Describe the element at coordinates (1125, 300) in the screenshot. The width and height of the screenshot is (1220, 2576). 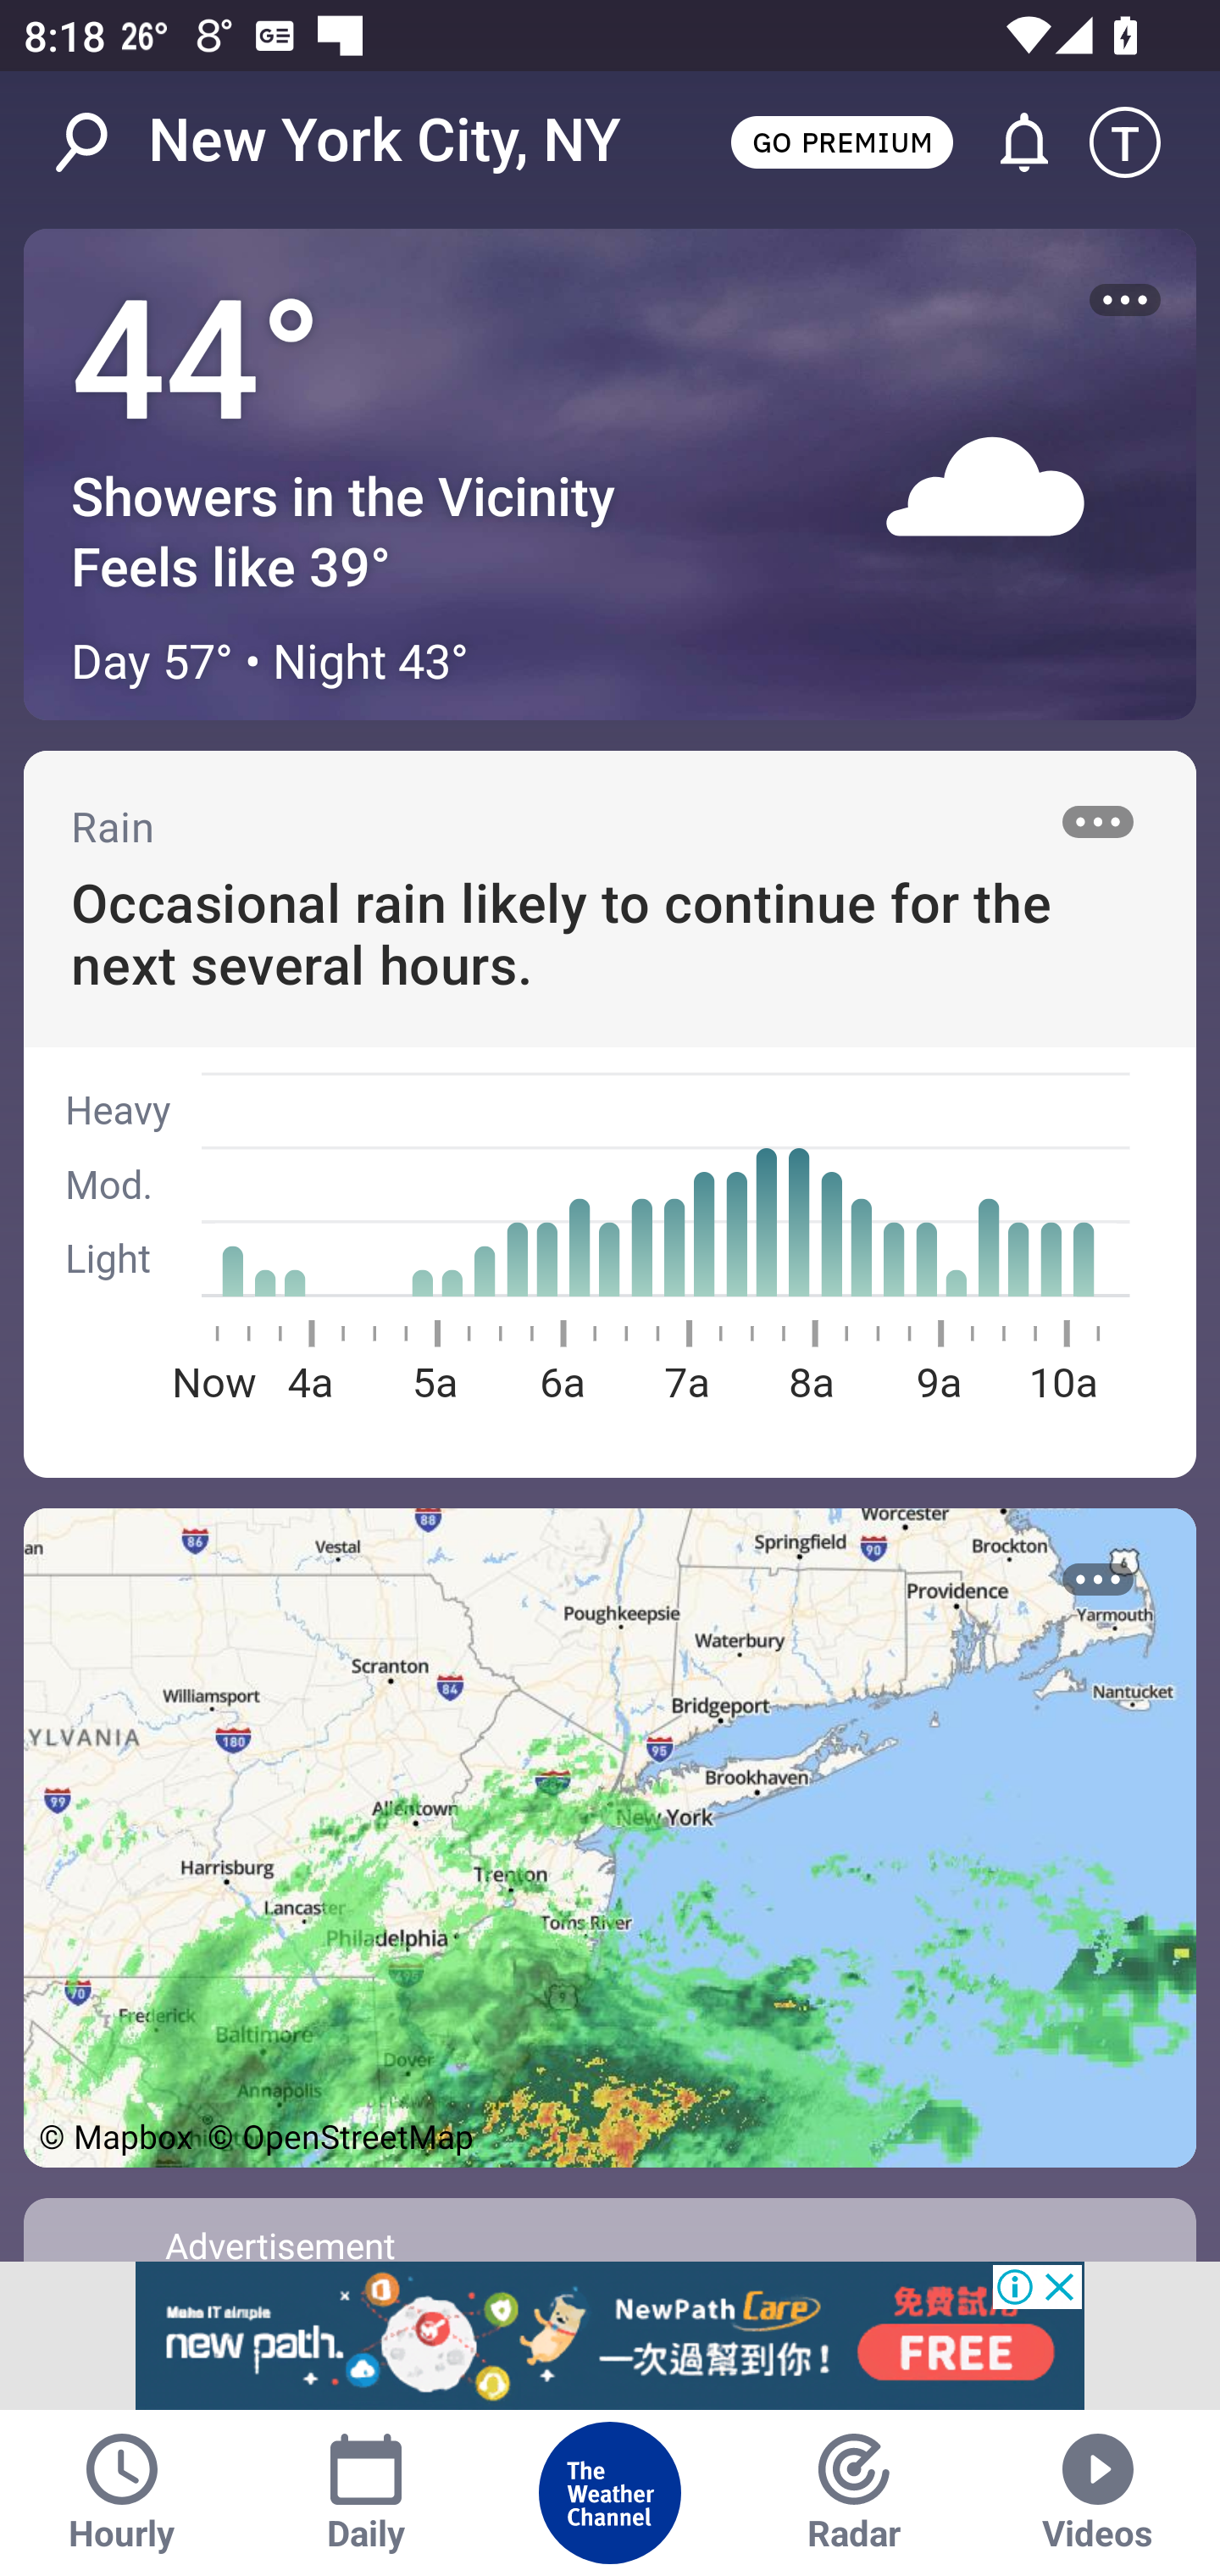
I see `More options` at that location.